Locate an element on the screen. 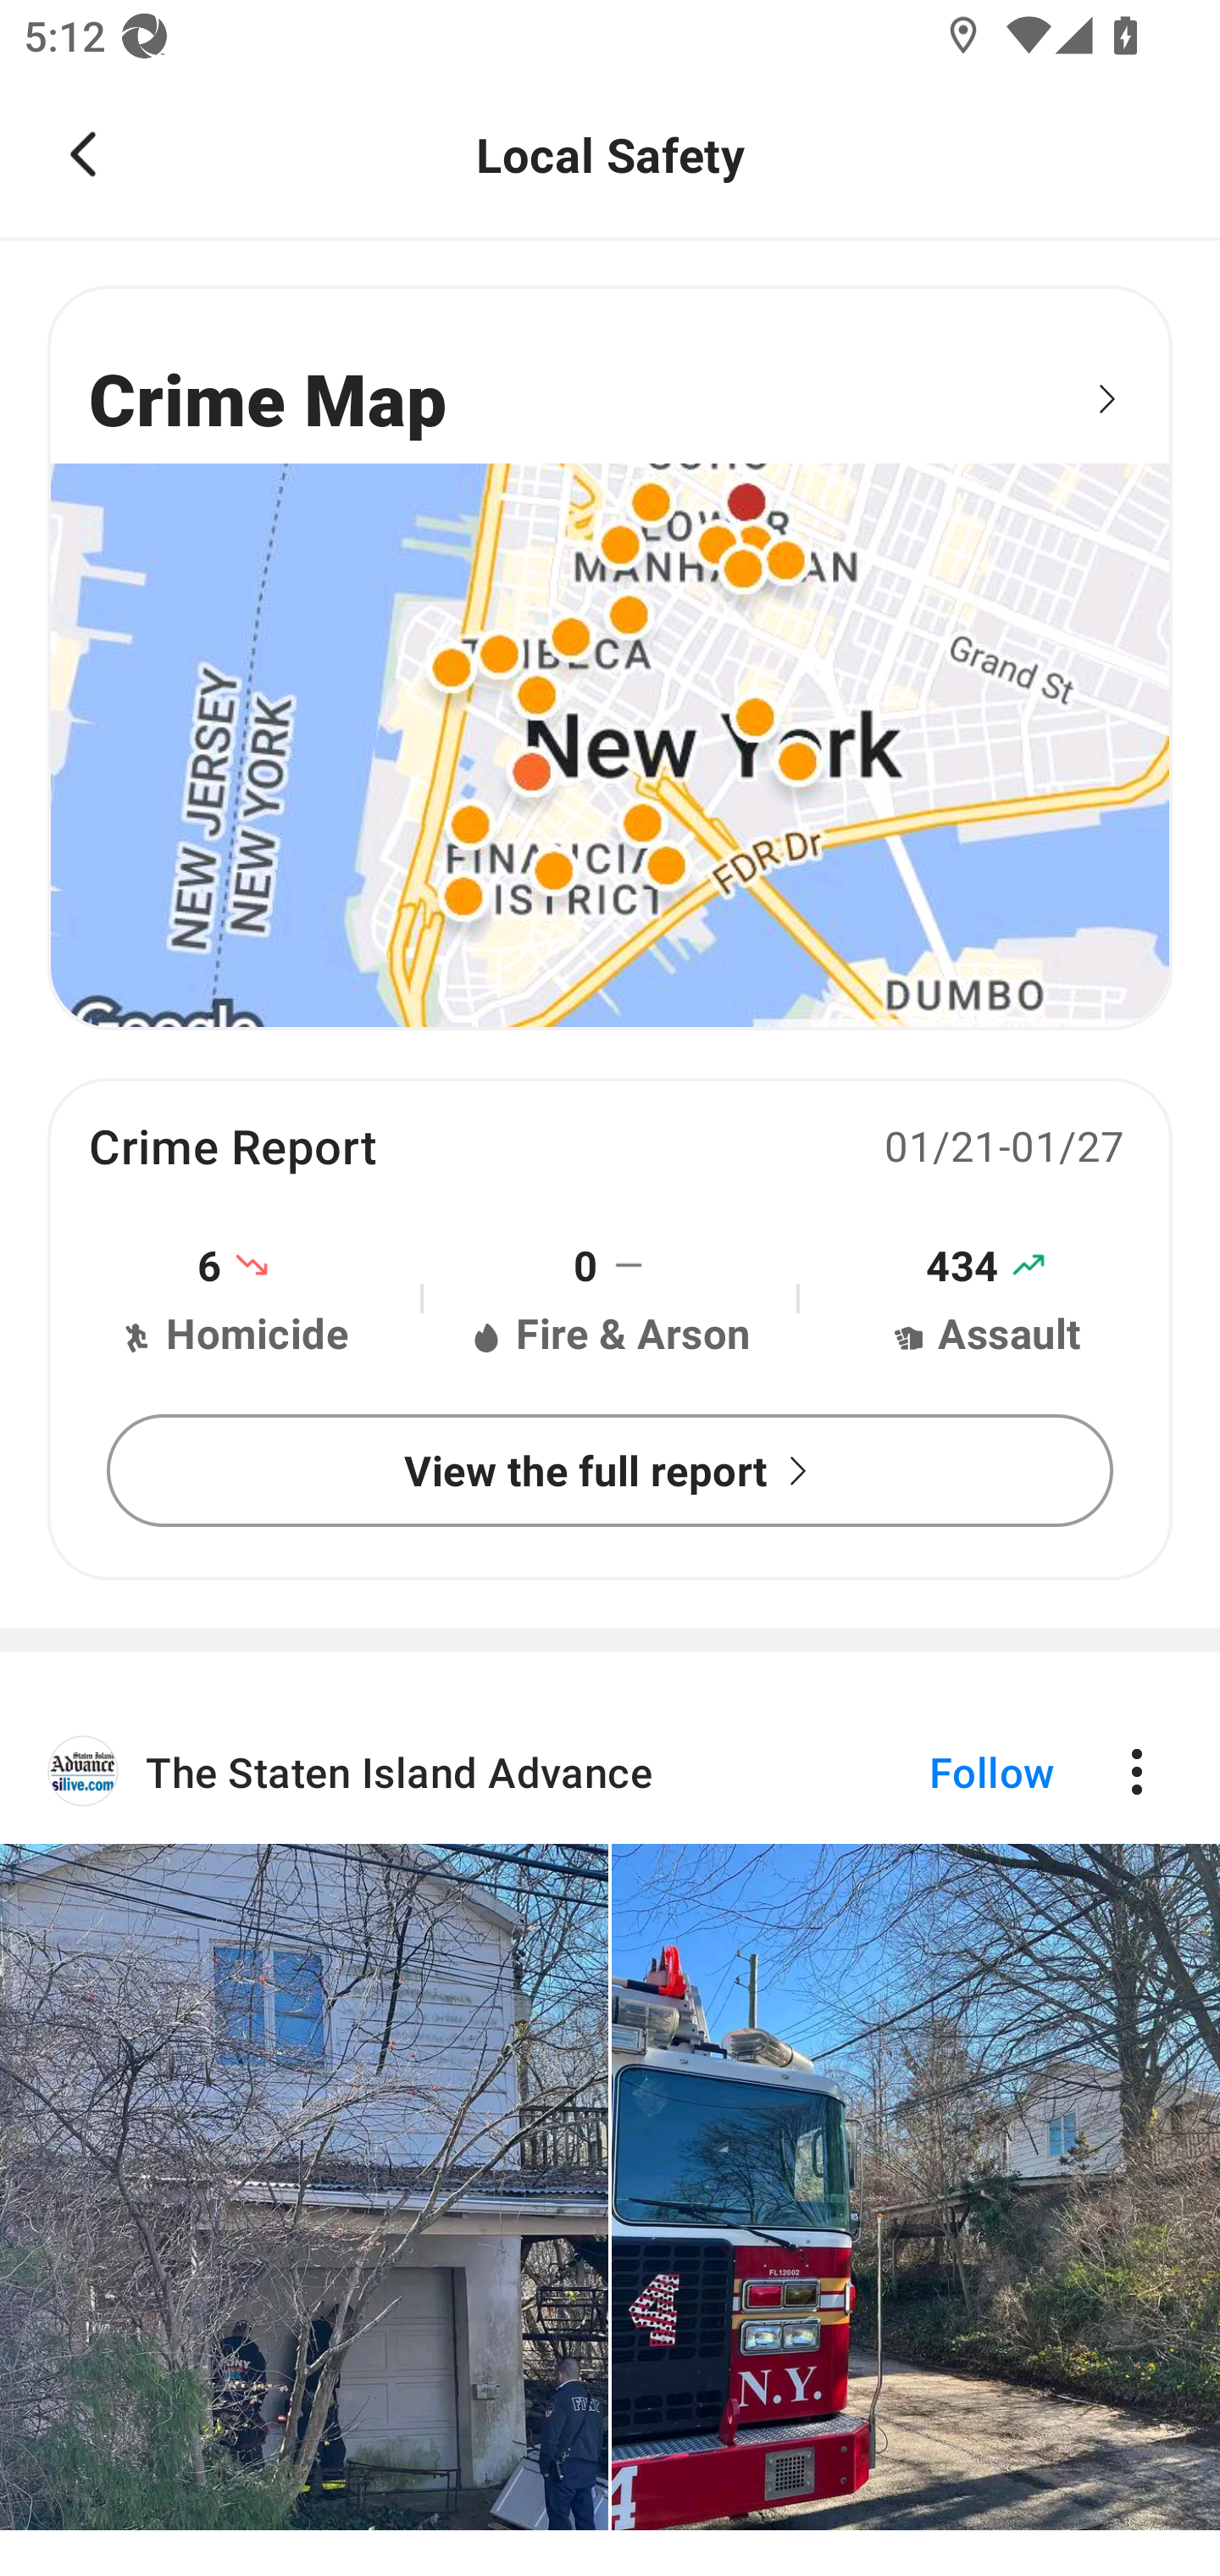 The width and height of the screenshot is (1220, 2576). Follow is located at coordinates (935, 1772).